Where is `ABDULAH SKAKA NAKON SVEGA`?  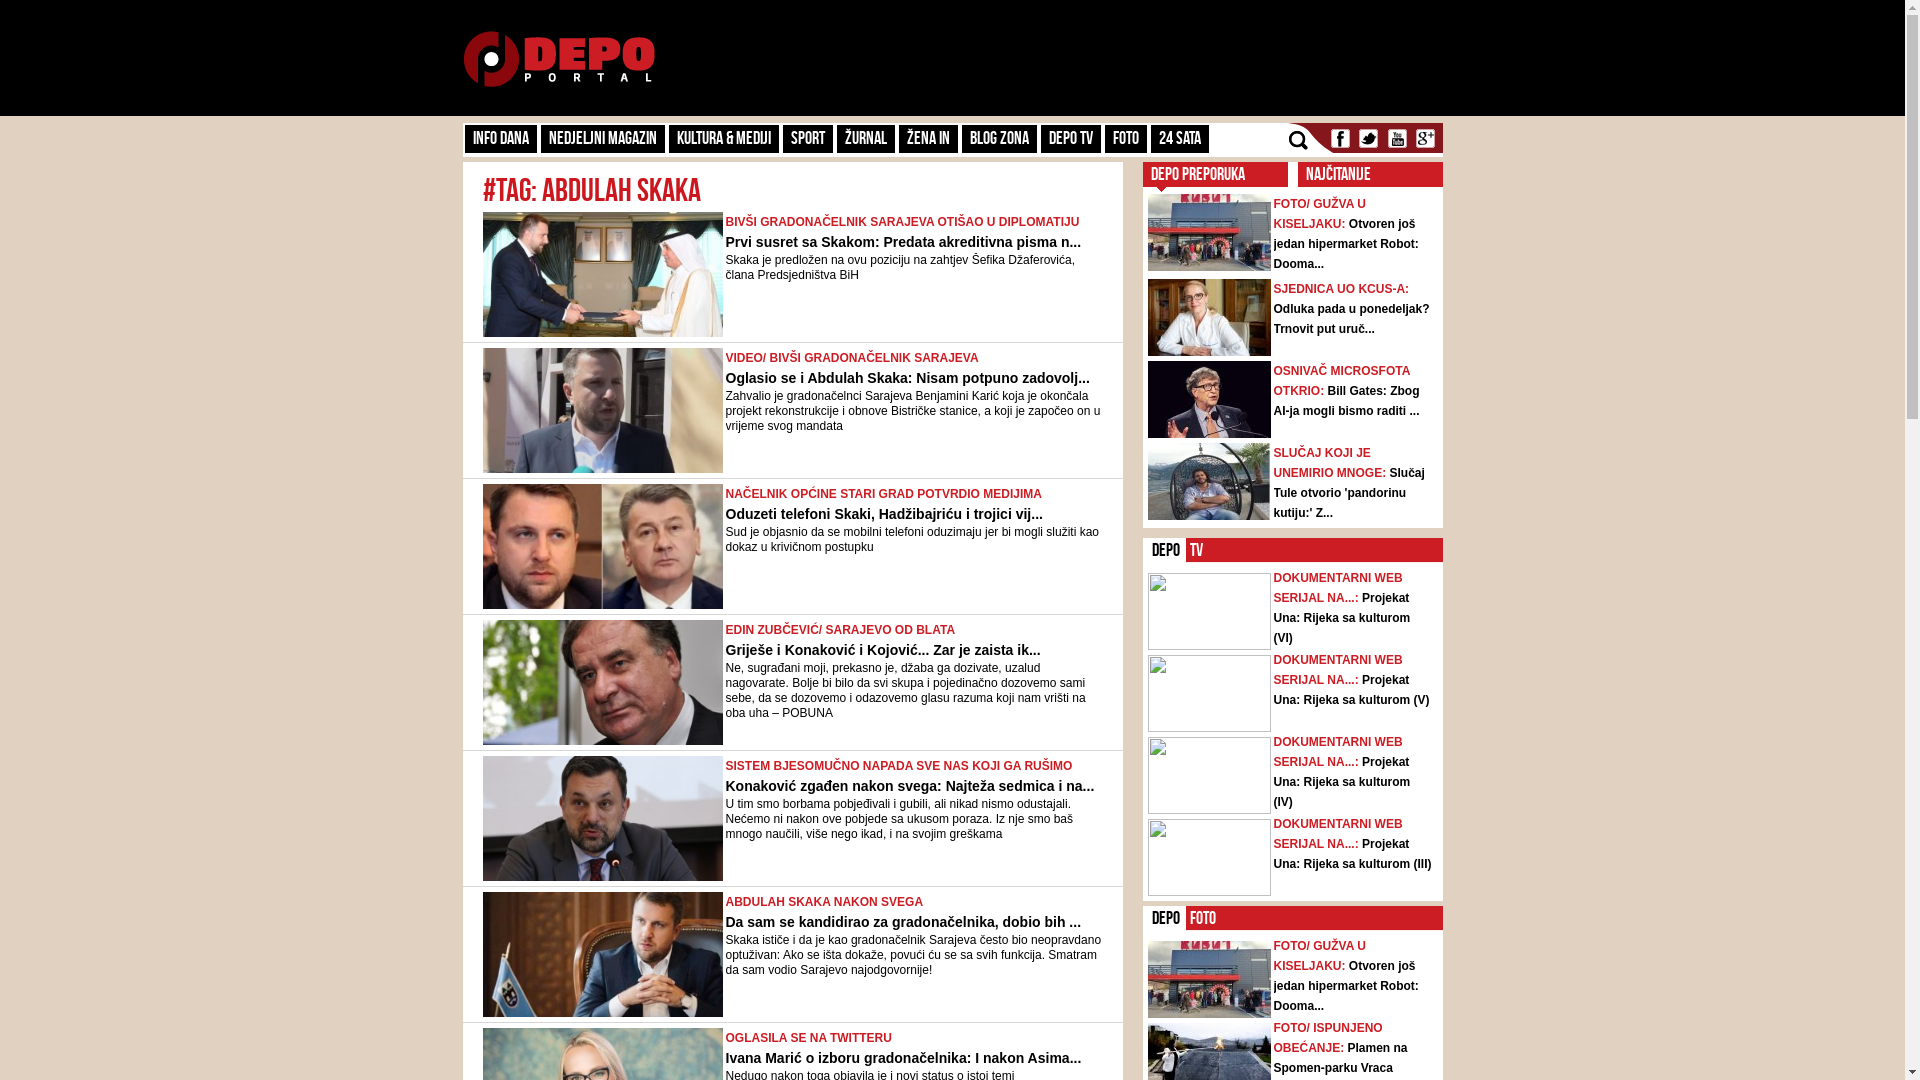 ABDULAH SKAKA NAKON SVEGA is located at coordinates (825, 902).